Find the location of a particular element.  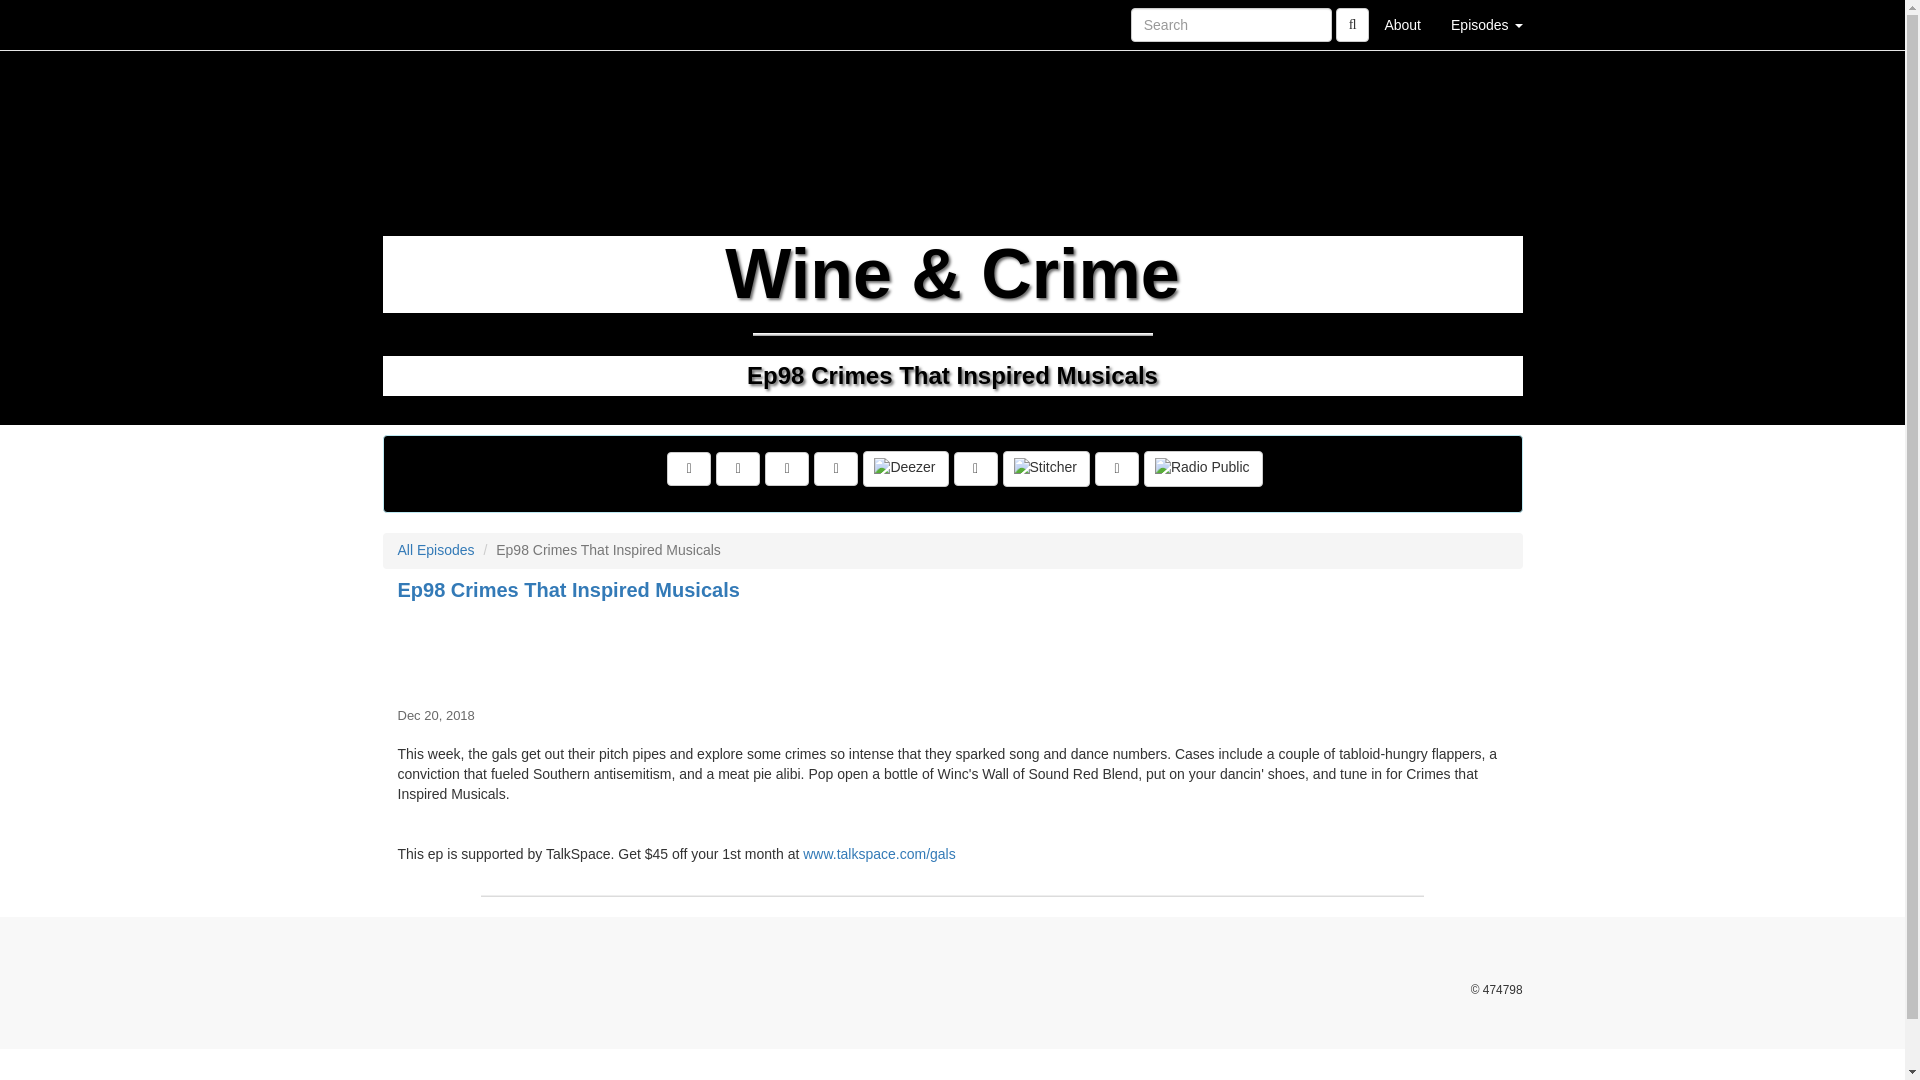

Visit Us on Twitter is located at coordinates (738, 469).